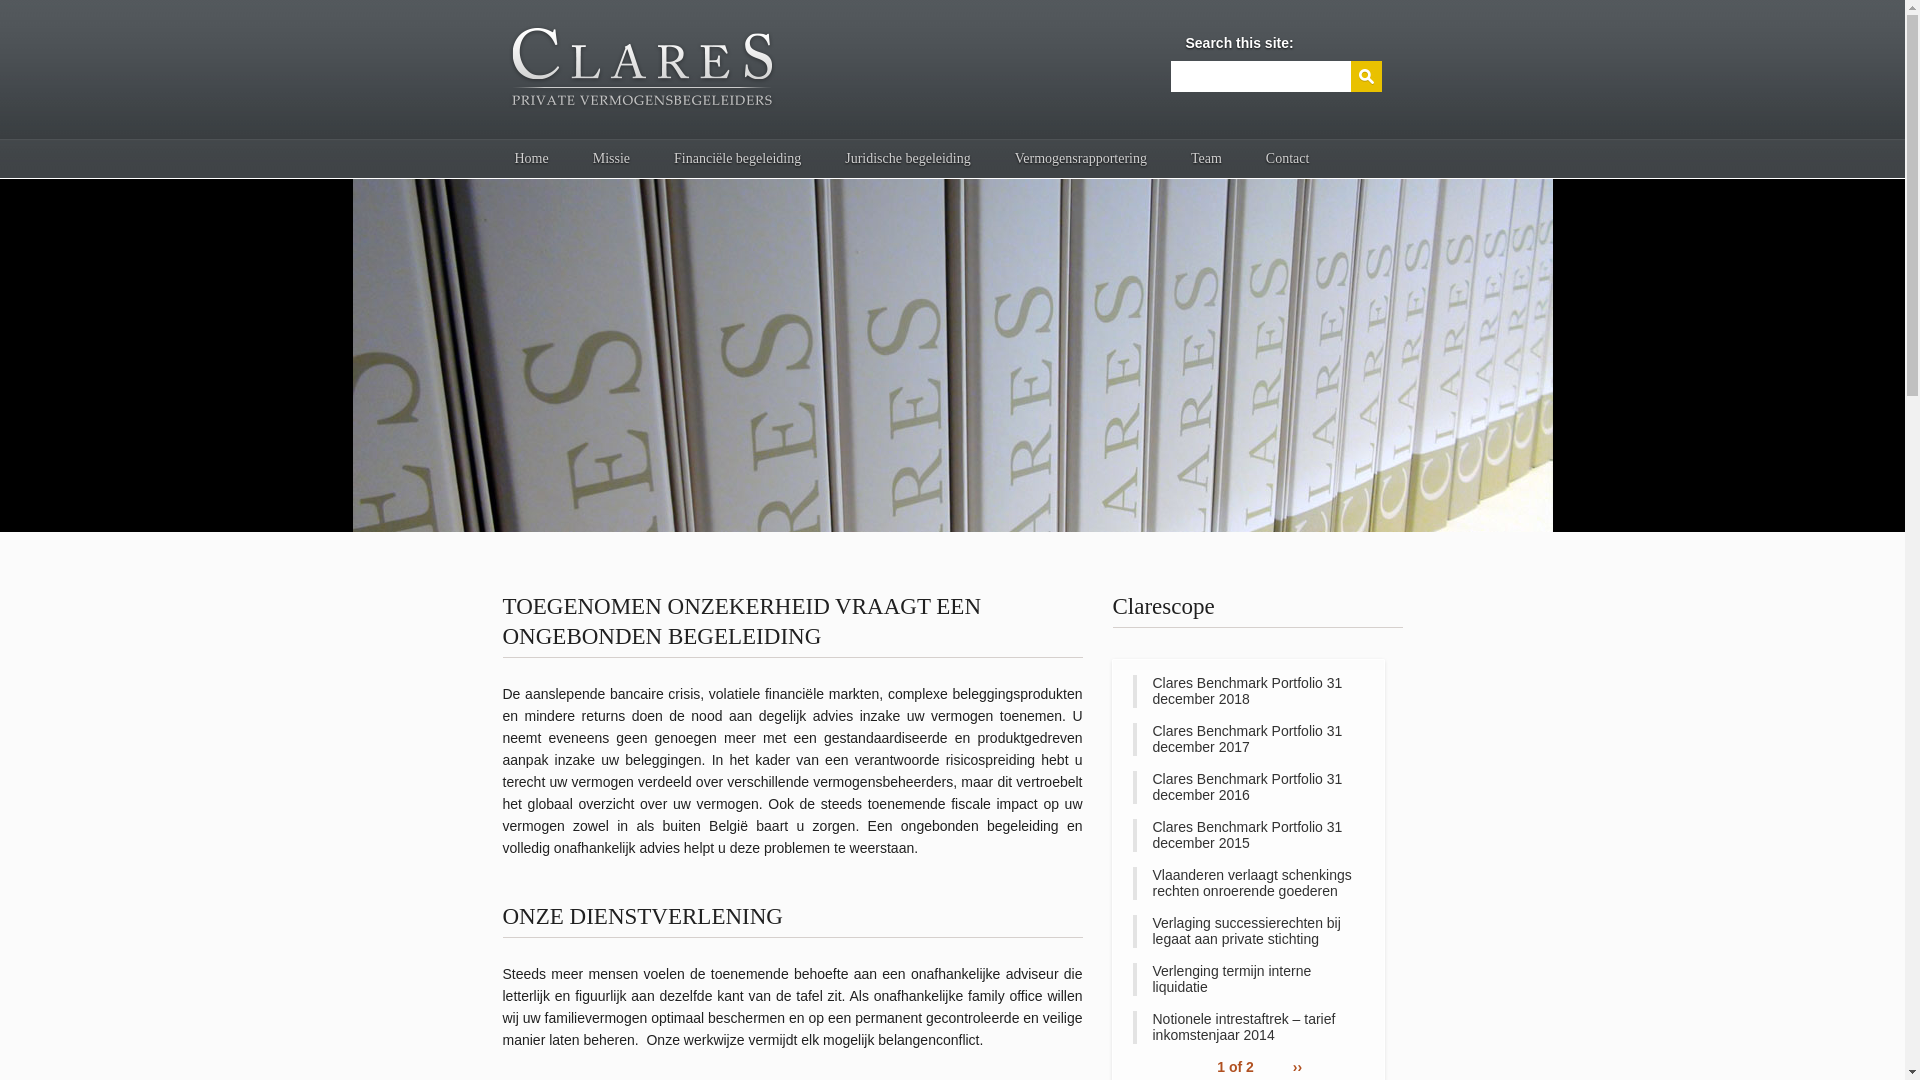 This screenshot has height=1080, width=1920. What do you see at coordinates (1288, 159) in the screenshot?
I see `Contact` at bounding box center [1288, 159].